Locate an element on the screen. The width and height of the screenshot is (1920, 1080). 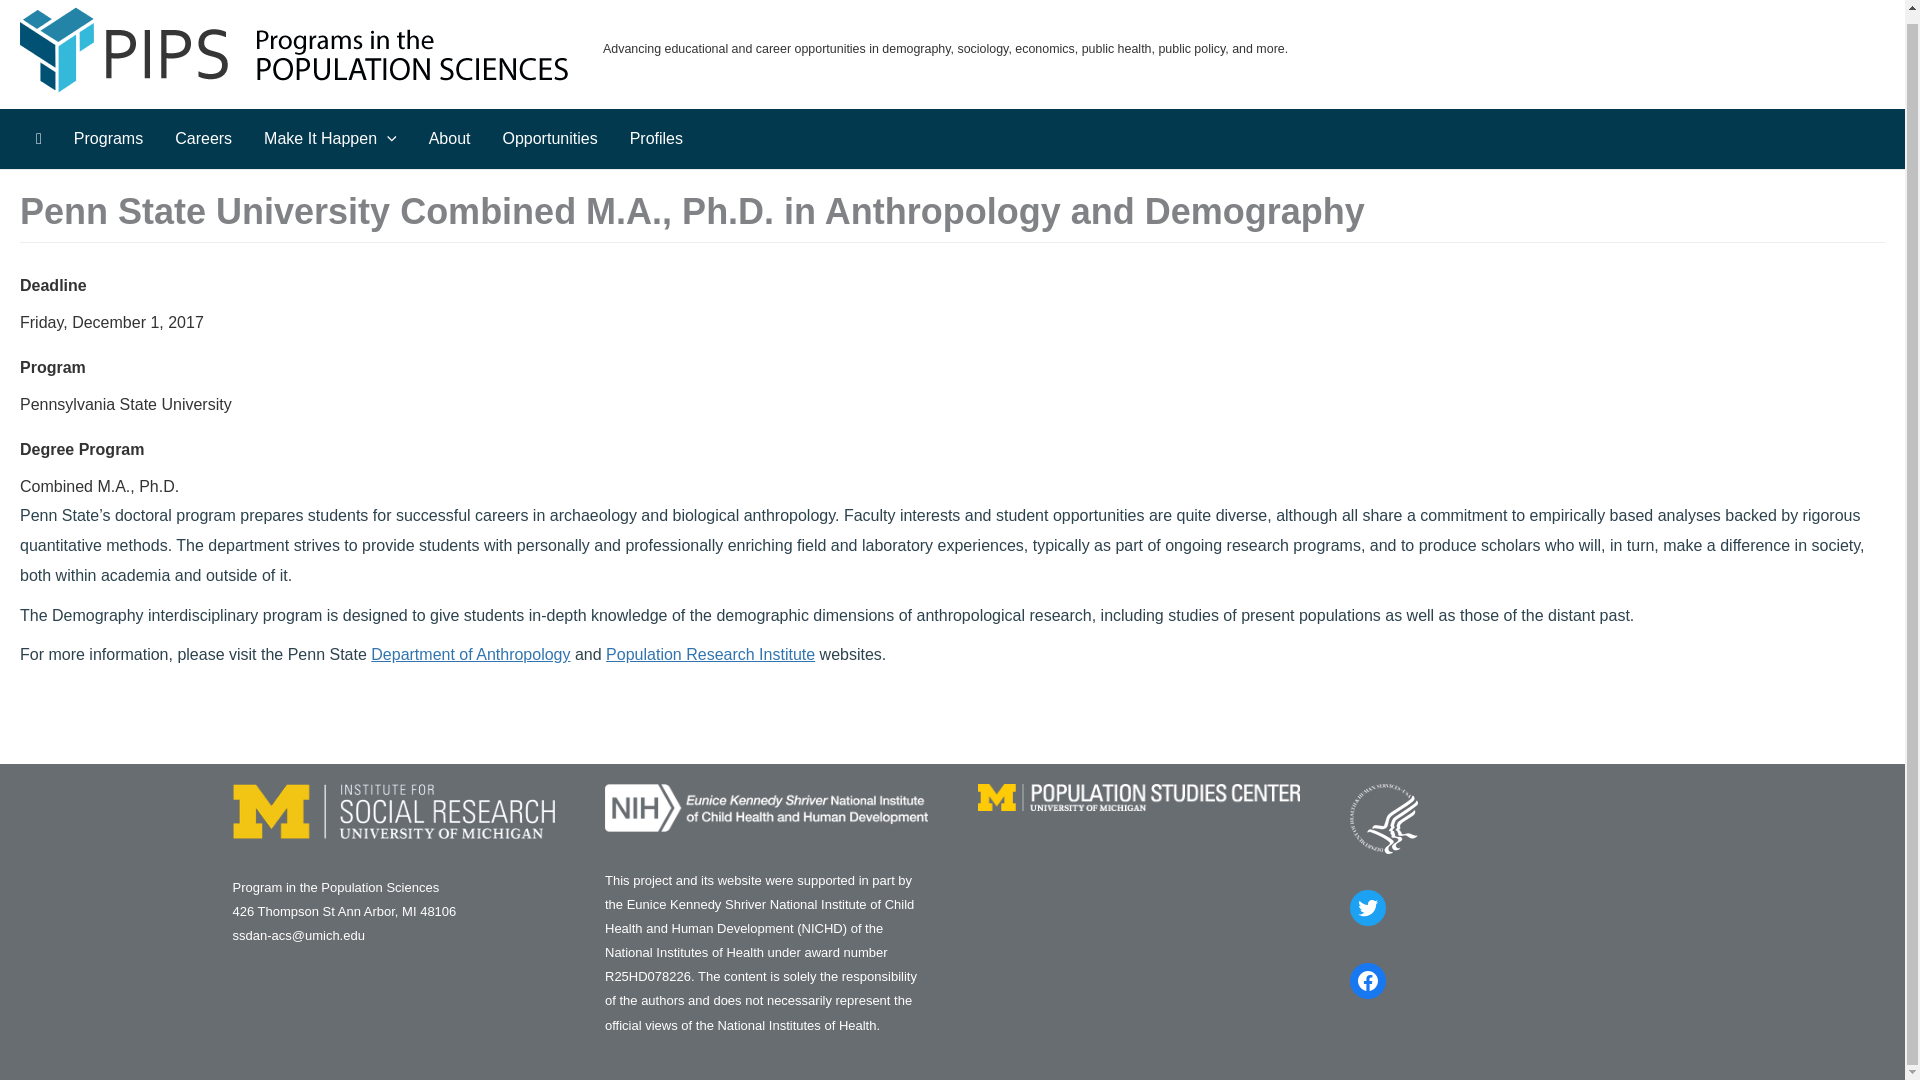
Population Research Institute is located at coordinates (710, 654).